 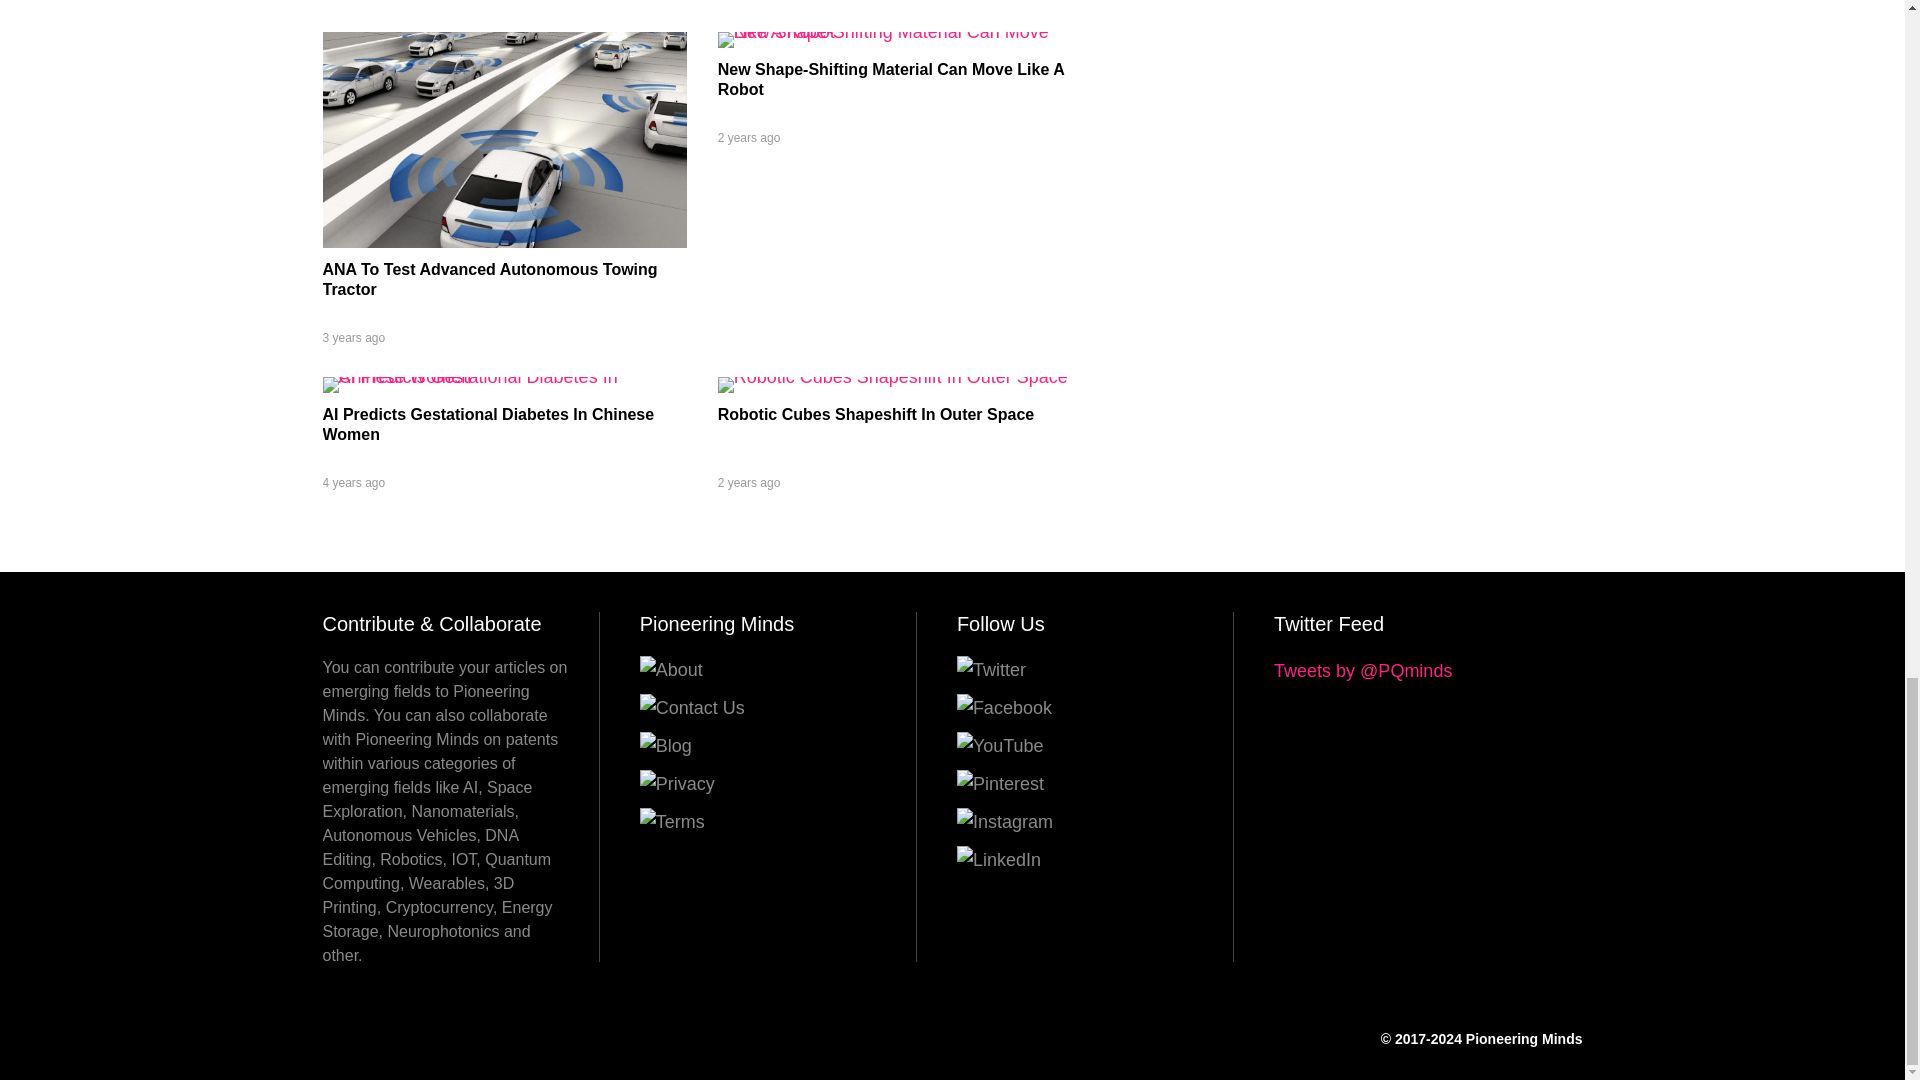 I want to click on AI Predicts Gestational Diabetes In Chinese Women, so click(x=488, y=424).